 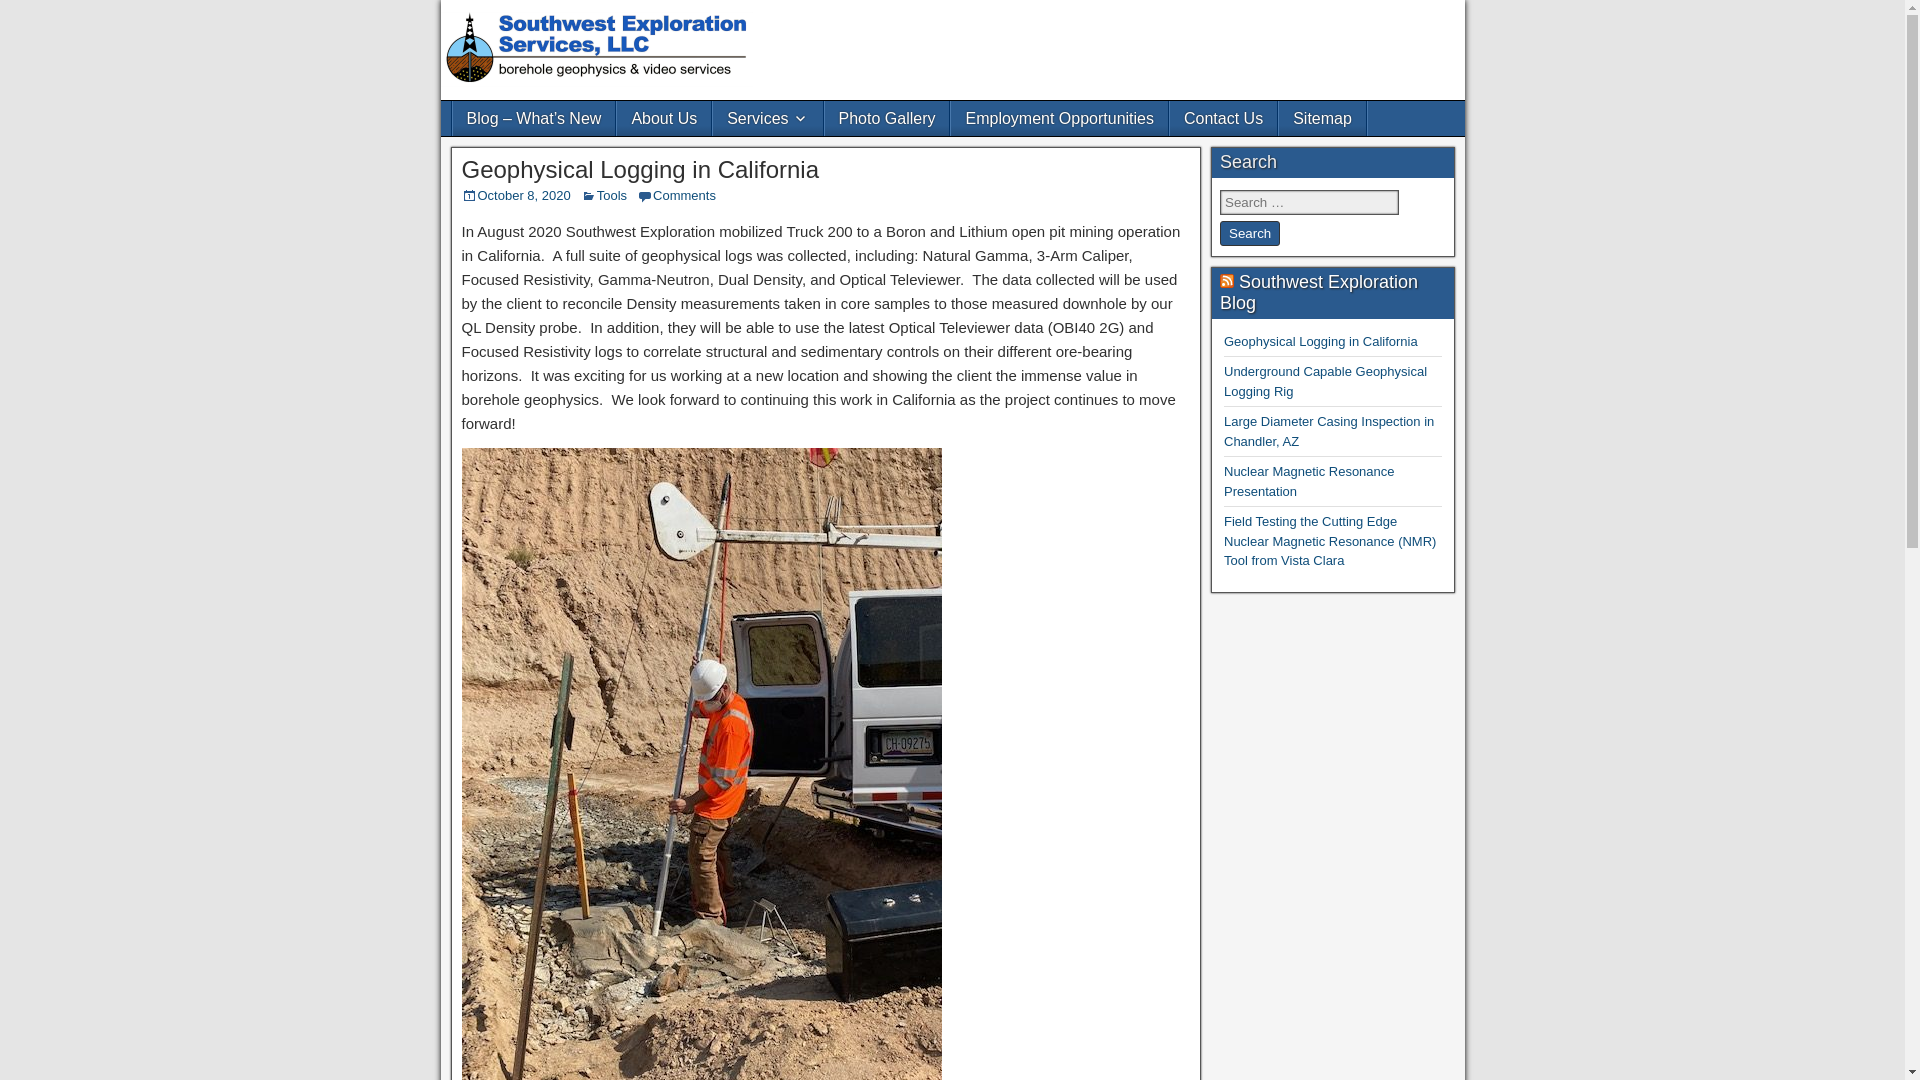 I want to click on Tools, so click(x=612, y=195).